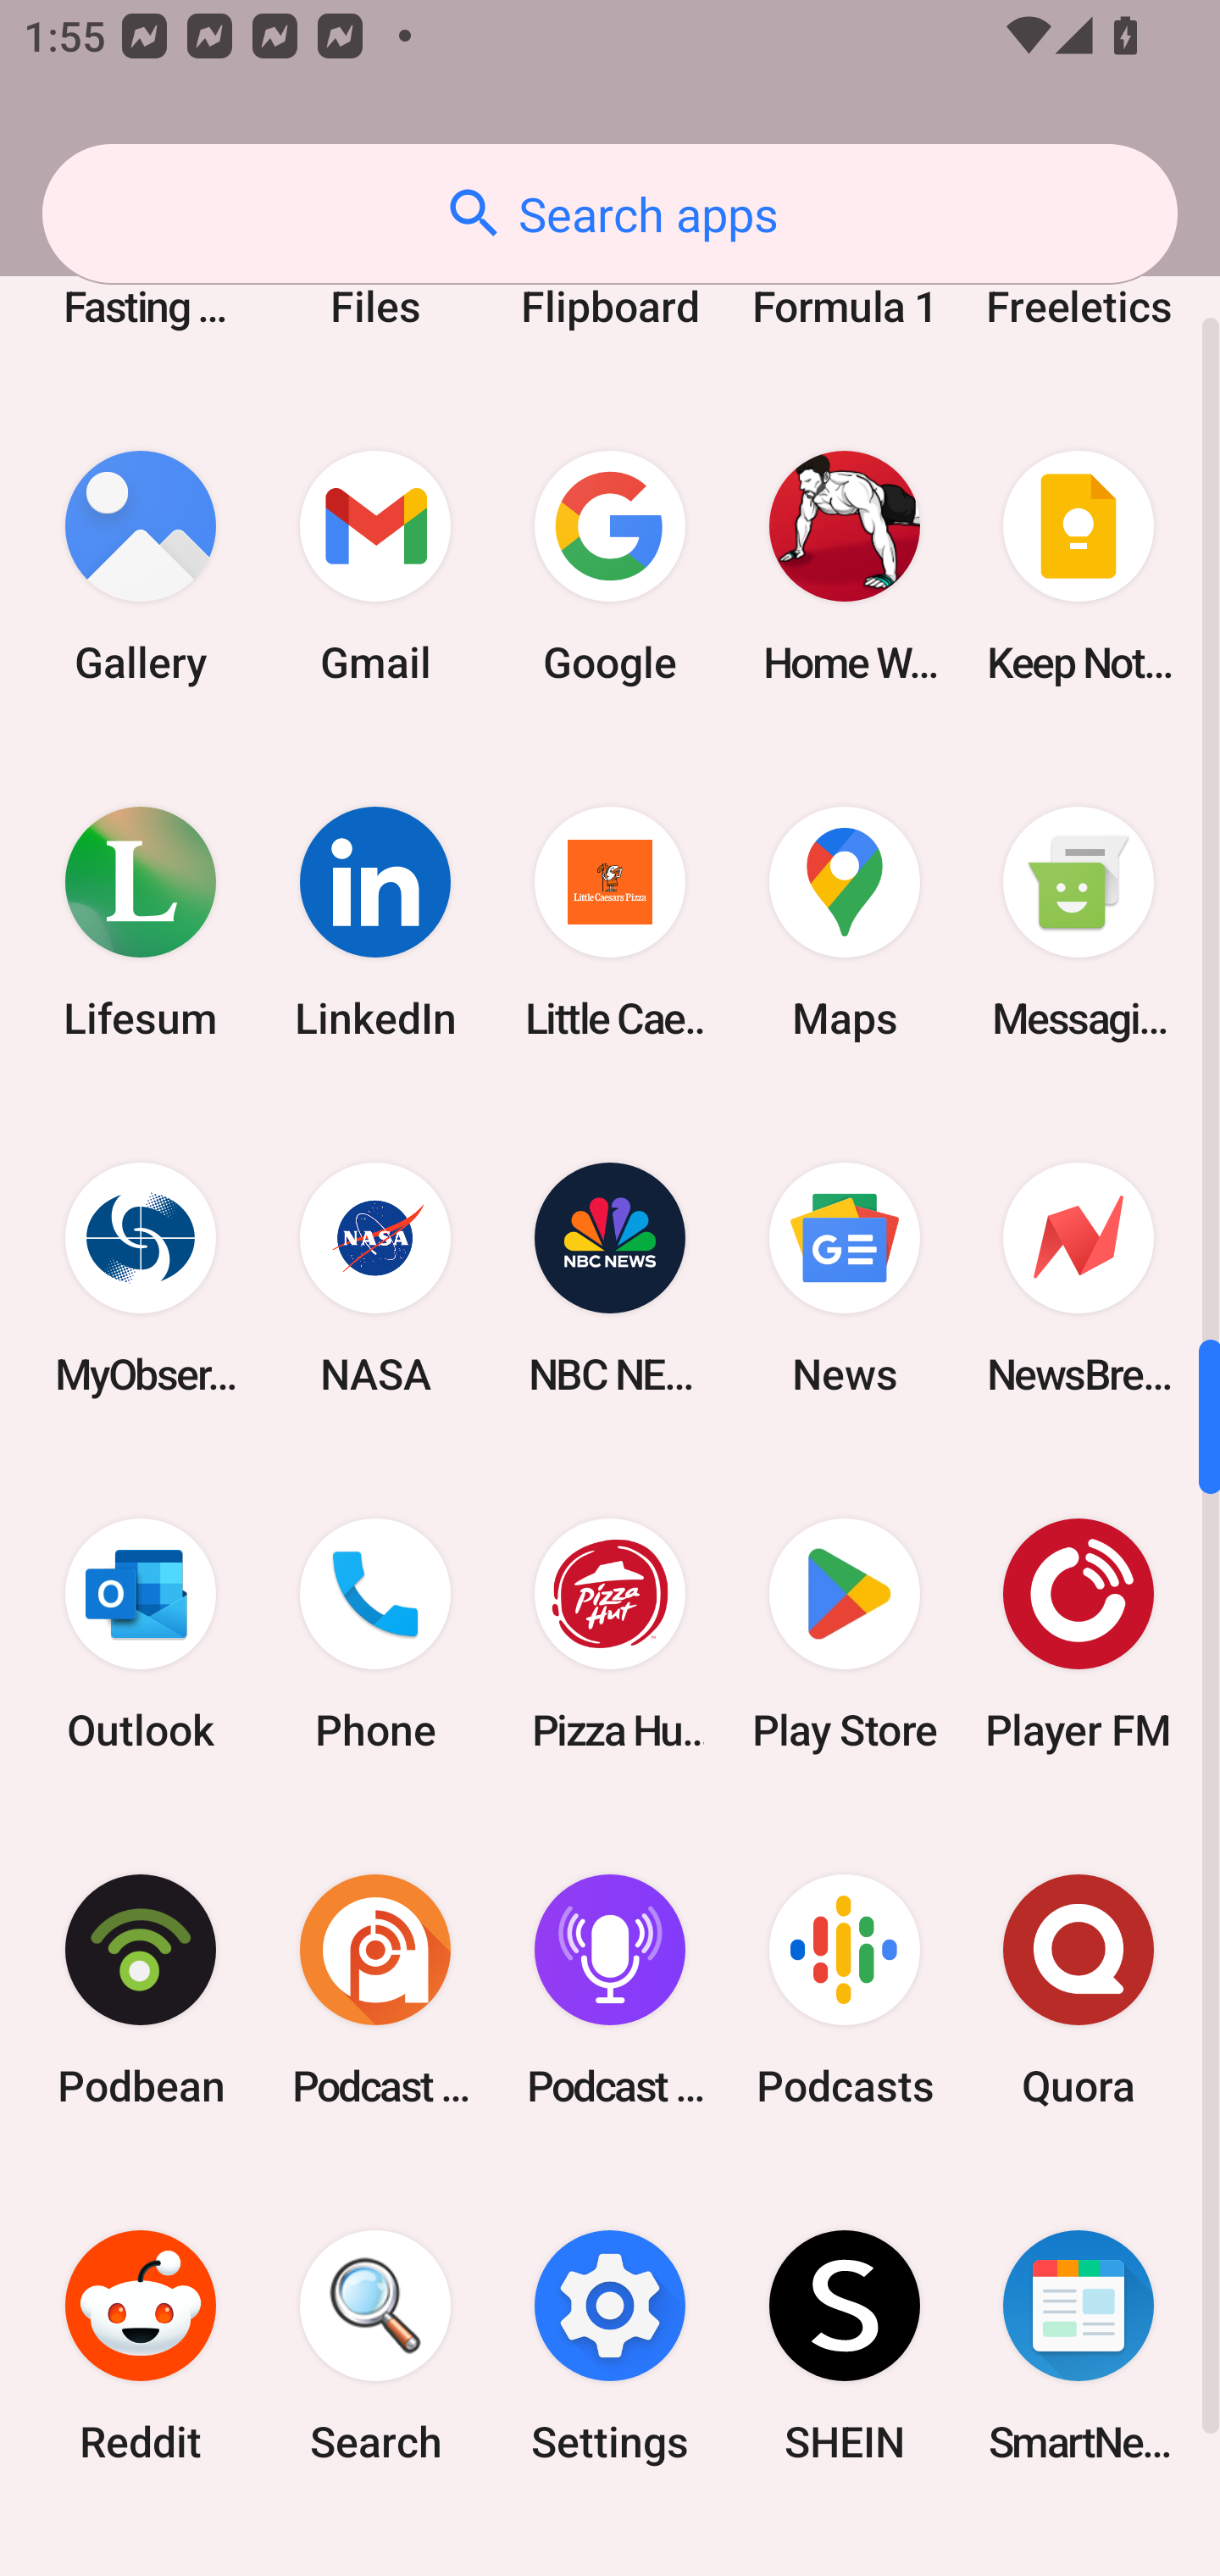 The width and height of the screenshot is (1220, 2576). I want to click on Keep Notes, so click(1079, 566).